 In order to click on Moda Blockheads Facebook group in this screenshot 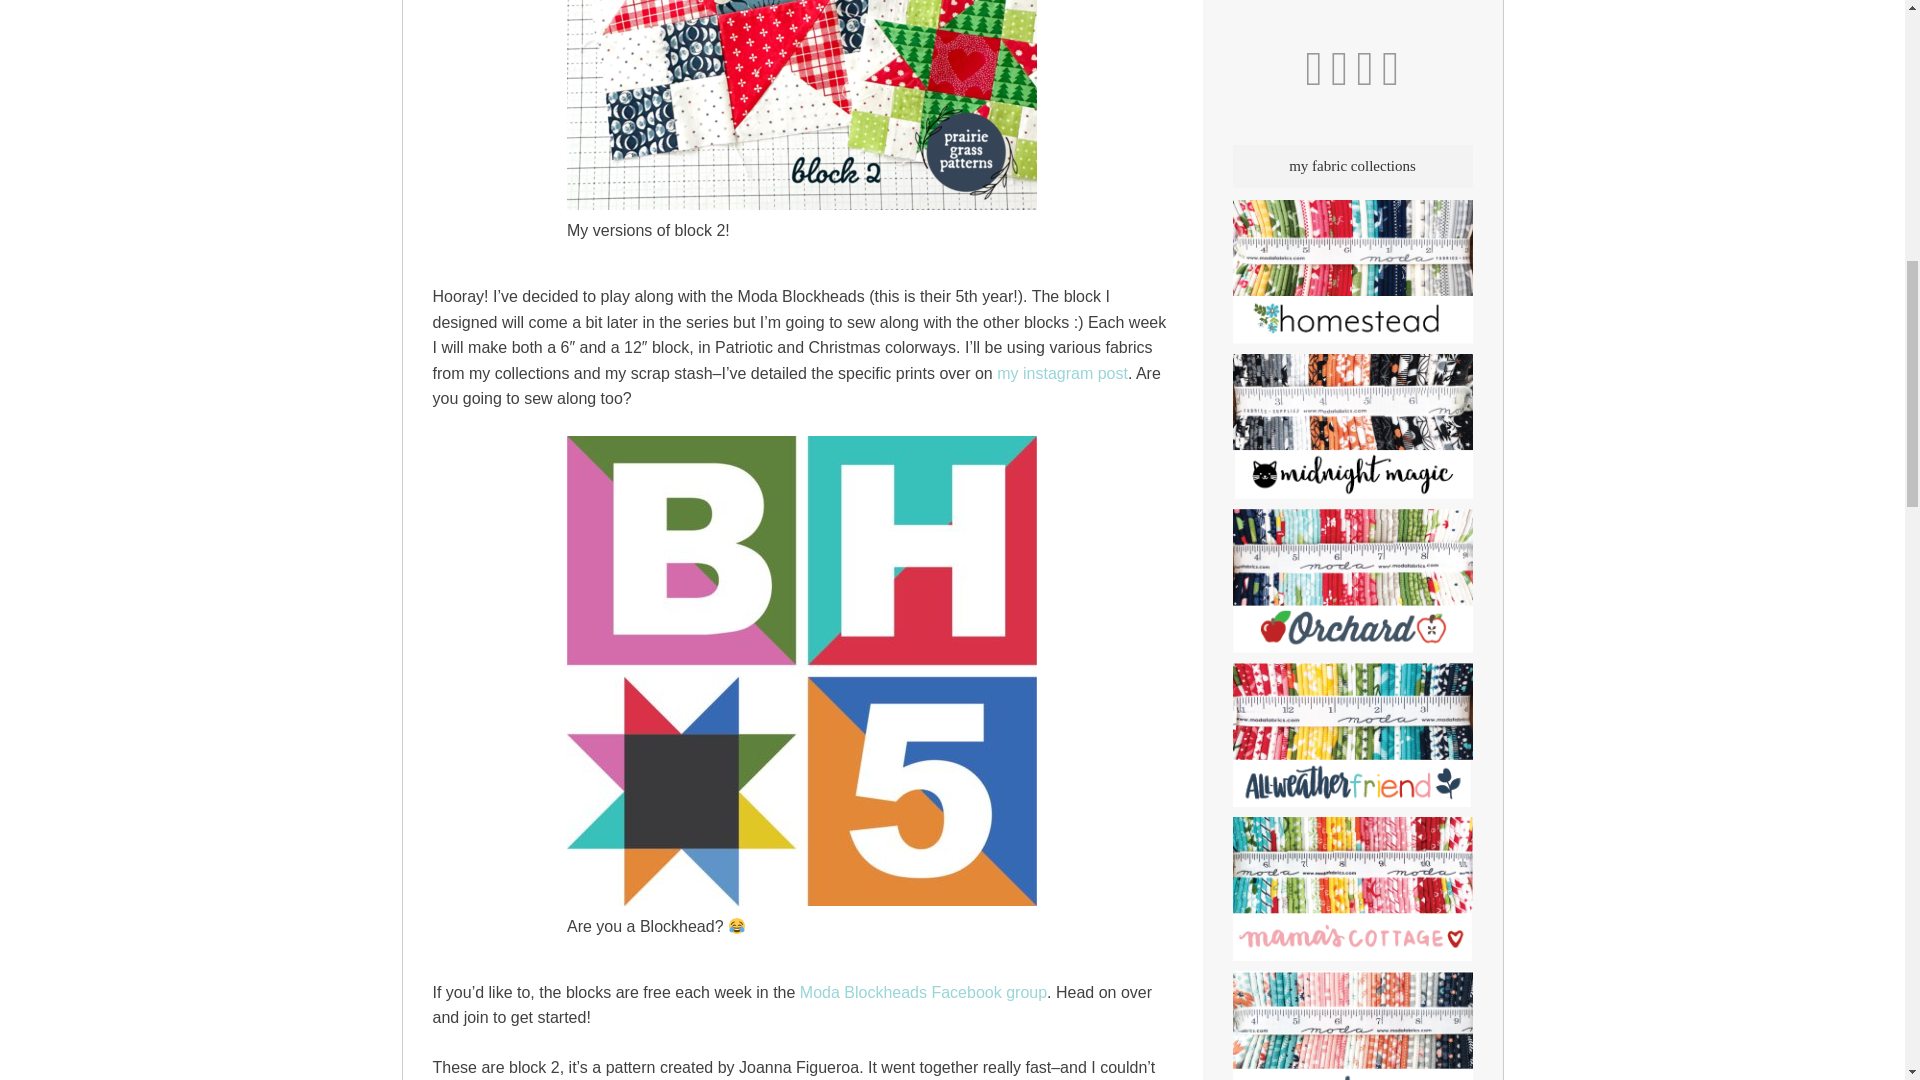, I will do `click(923, 992)`.